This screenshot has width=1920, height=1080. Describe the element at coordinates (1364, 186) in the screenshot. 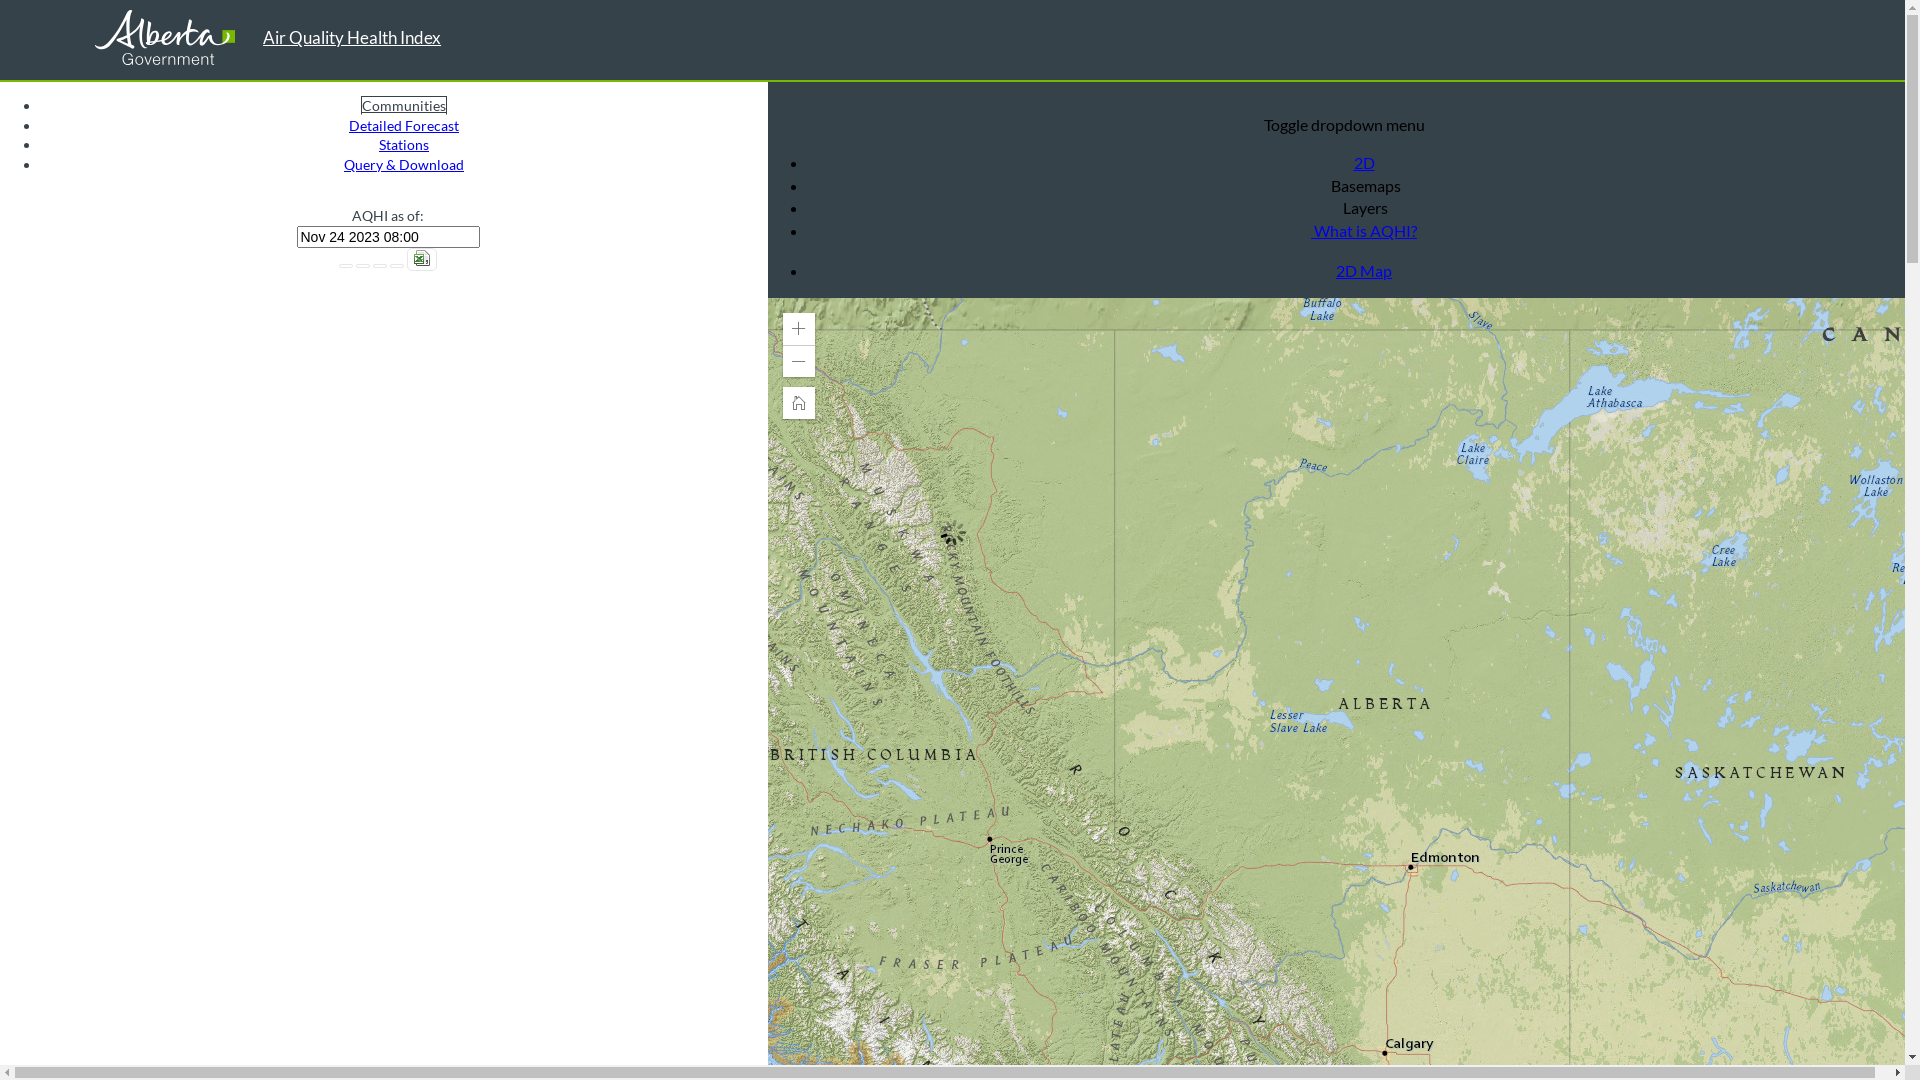

I see ` Basemaps` at that location.